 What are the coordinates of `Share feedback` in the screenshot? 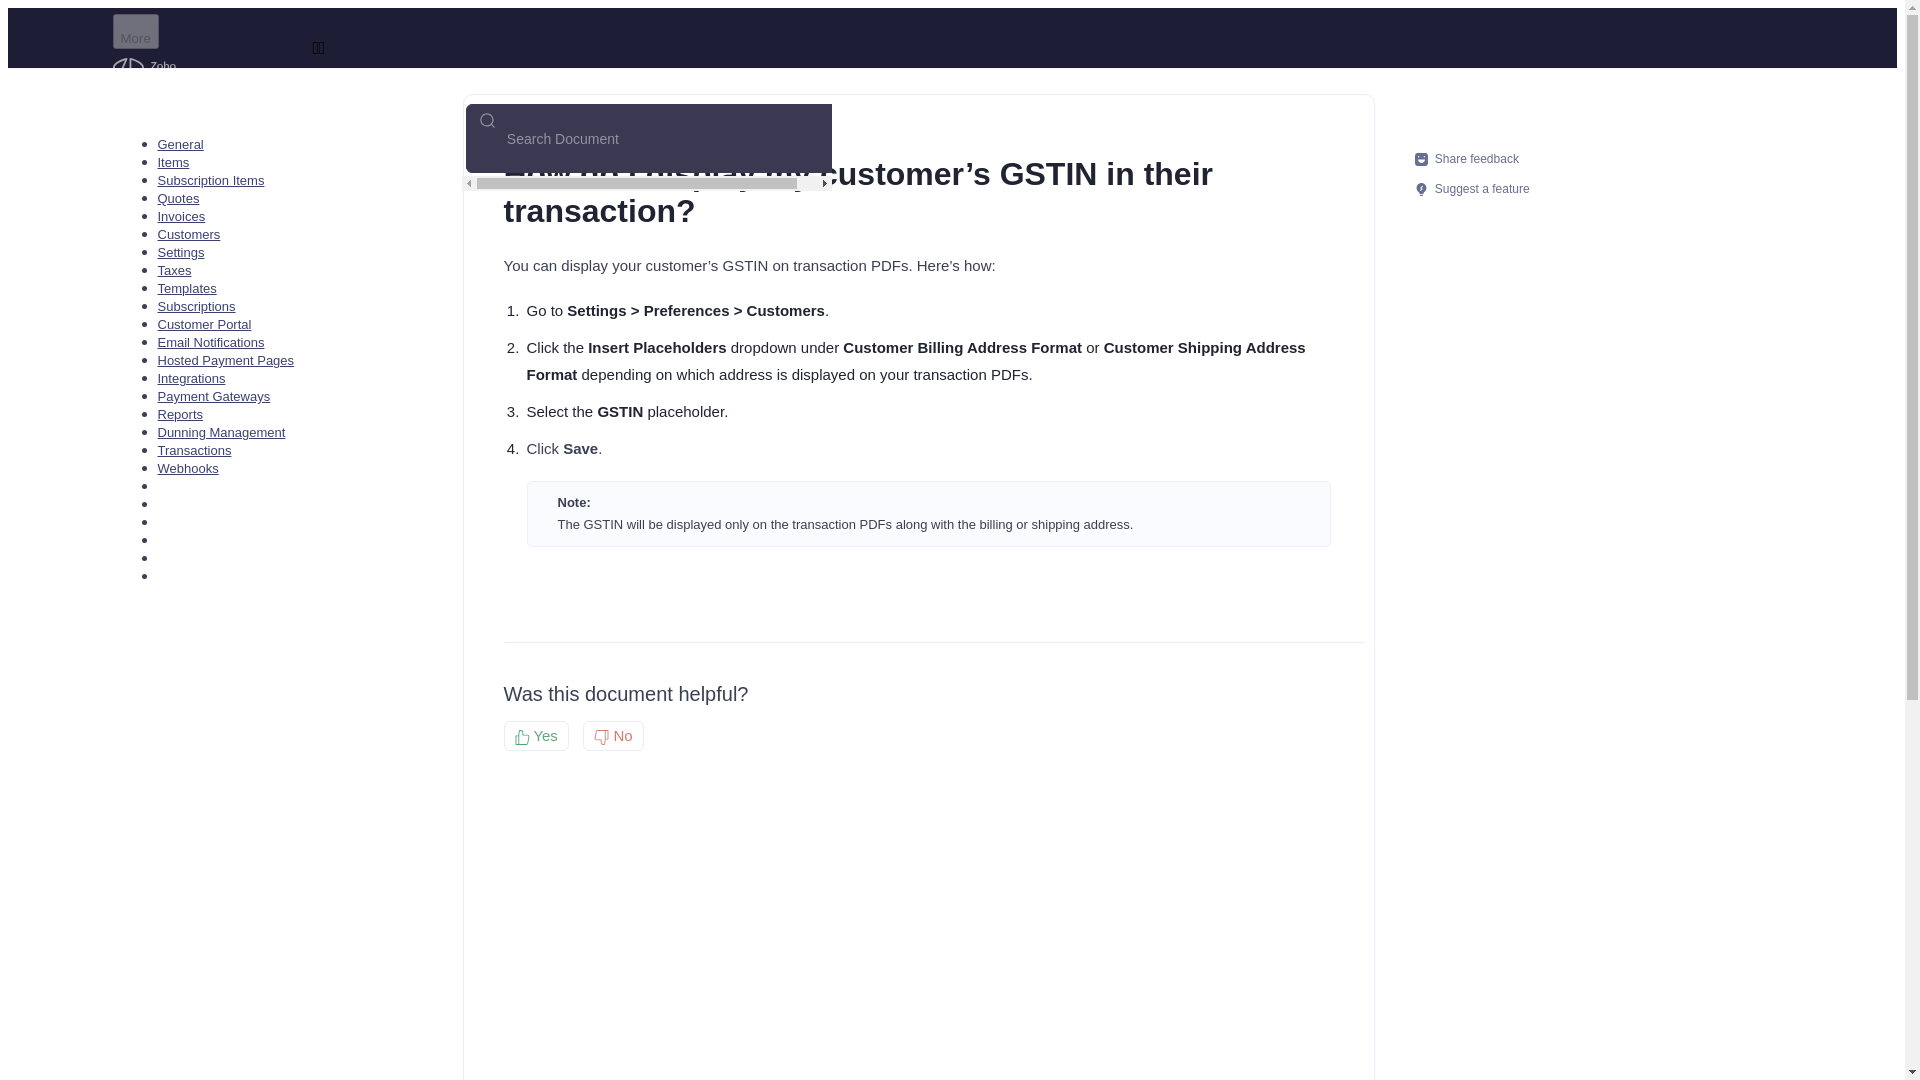 It's located at (1470, 158).